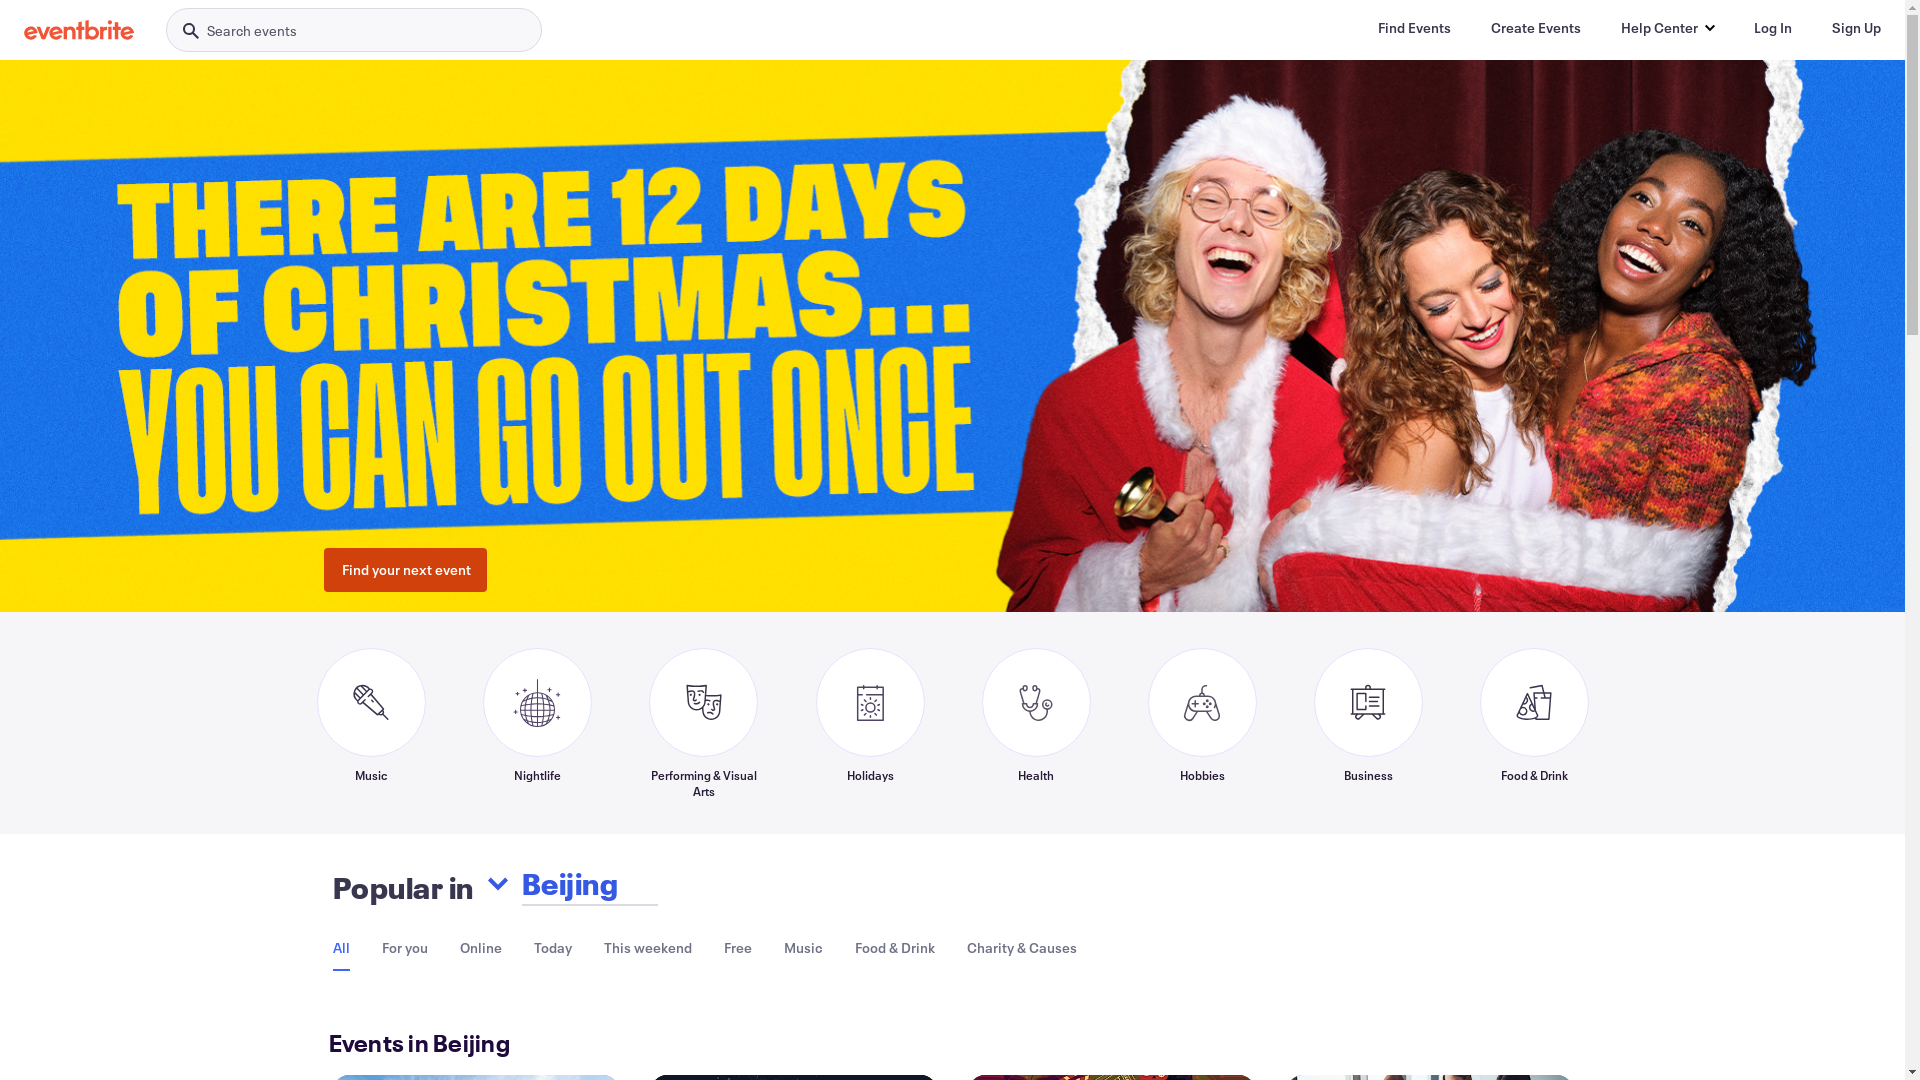  I want to click on Find your next event, so click(406, 570).